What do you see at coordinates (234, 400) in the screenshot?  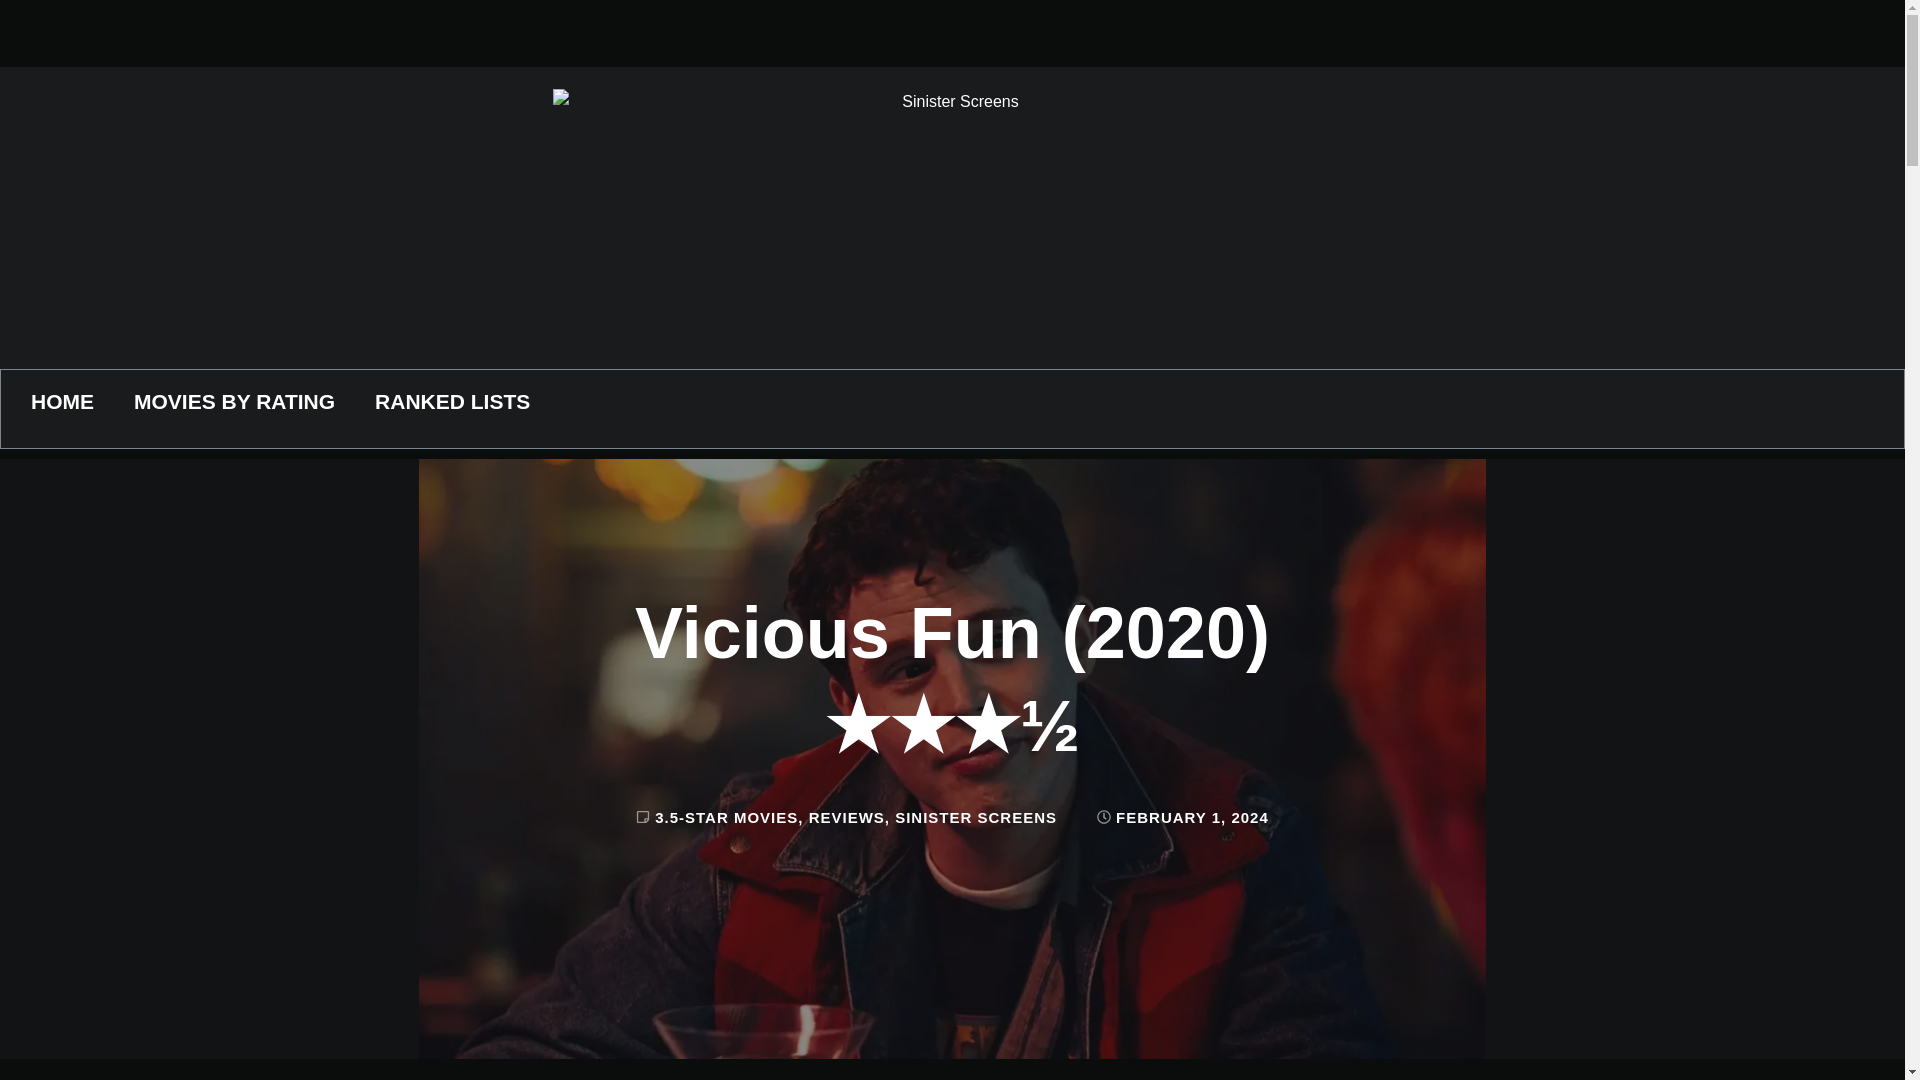 I see `MOVIES BY RATING` at bounding box center [234, 400].